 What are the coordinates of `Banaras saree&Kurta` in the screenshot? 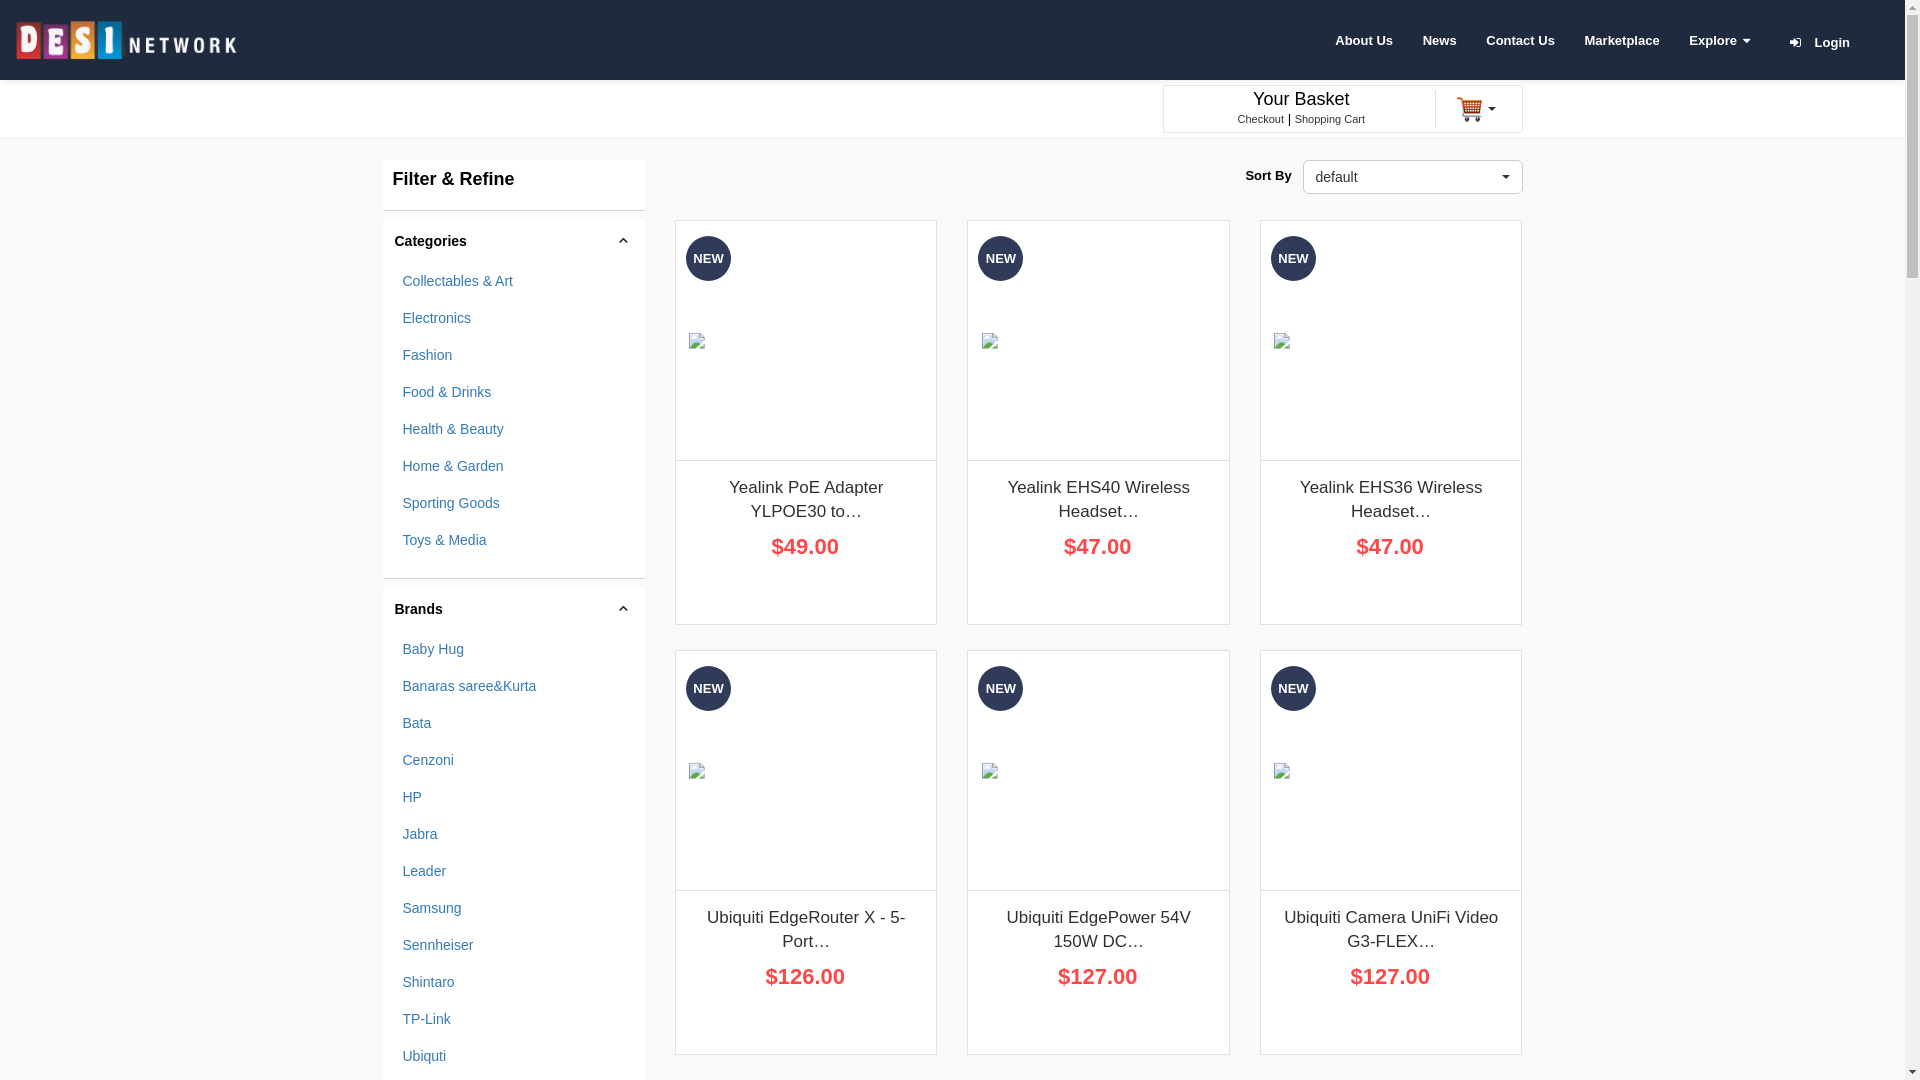 It's located at (514, 686).